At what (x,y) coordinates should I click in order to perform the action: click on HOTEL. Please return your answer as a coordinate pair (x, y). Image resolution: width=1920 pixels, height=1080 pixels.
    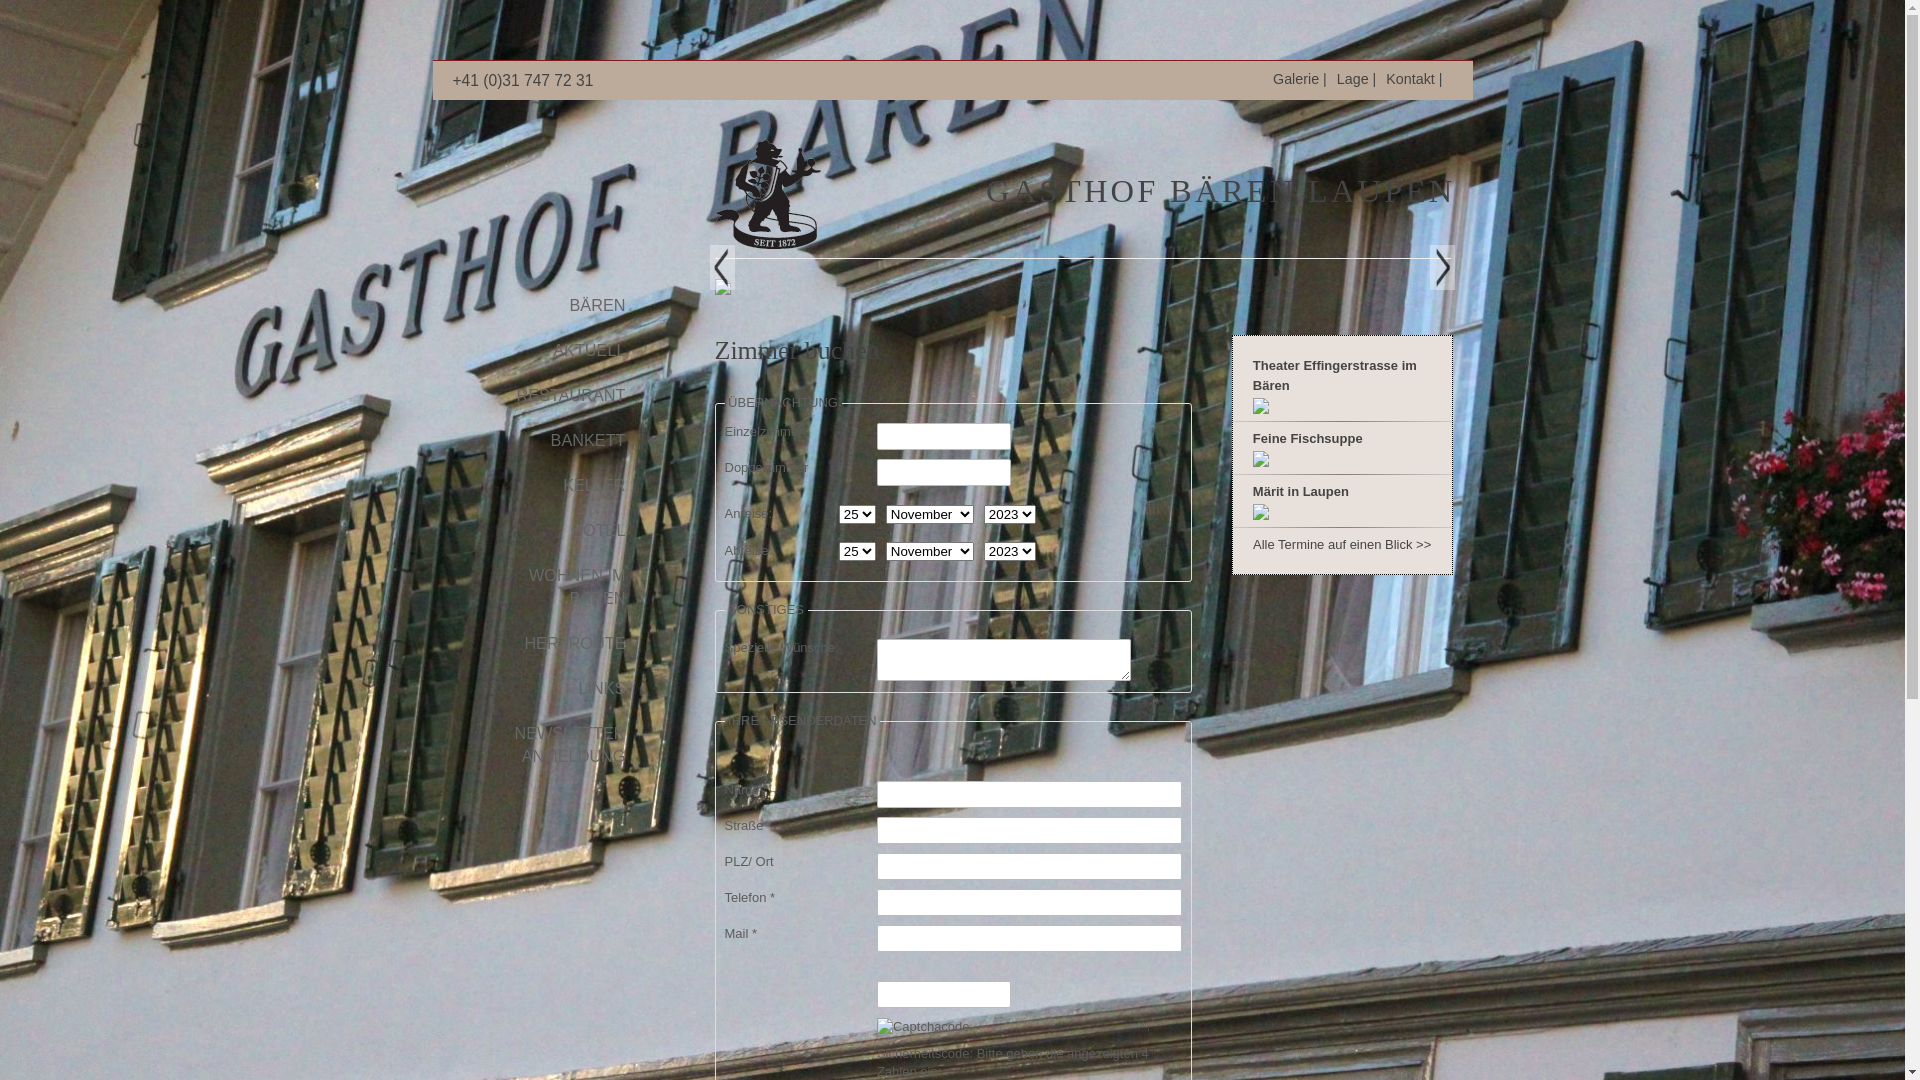
    Looking at the image, I should click on (542, 534).